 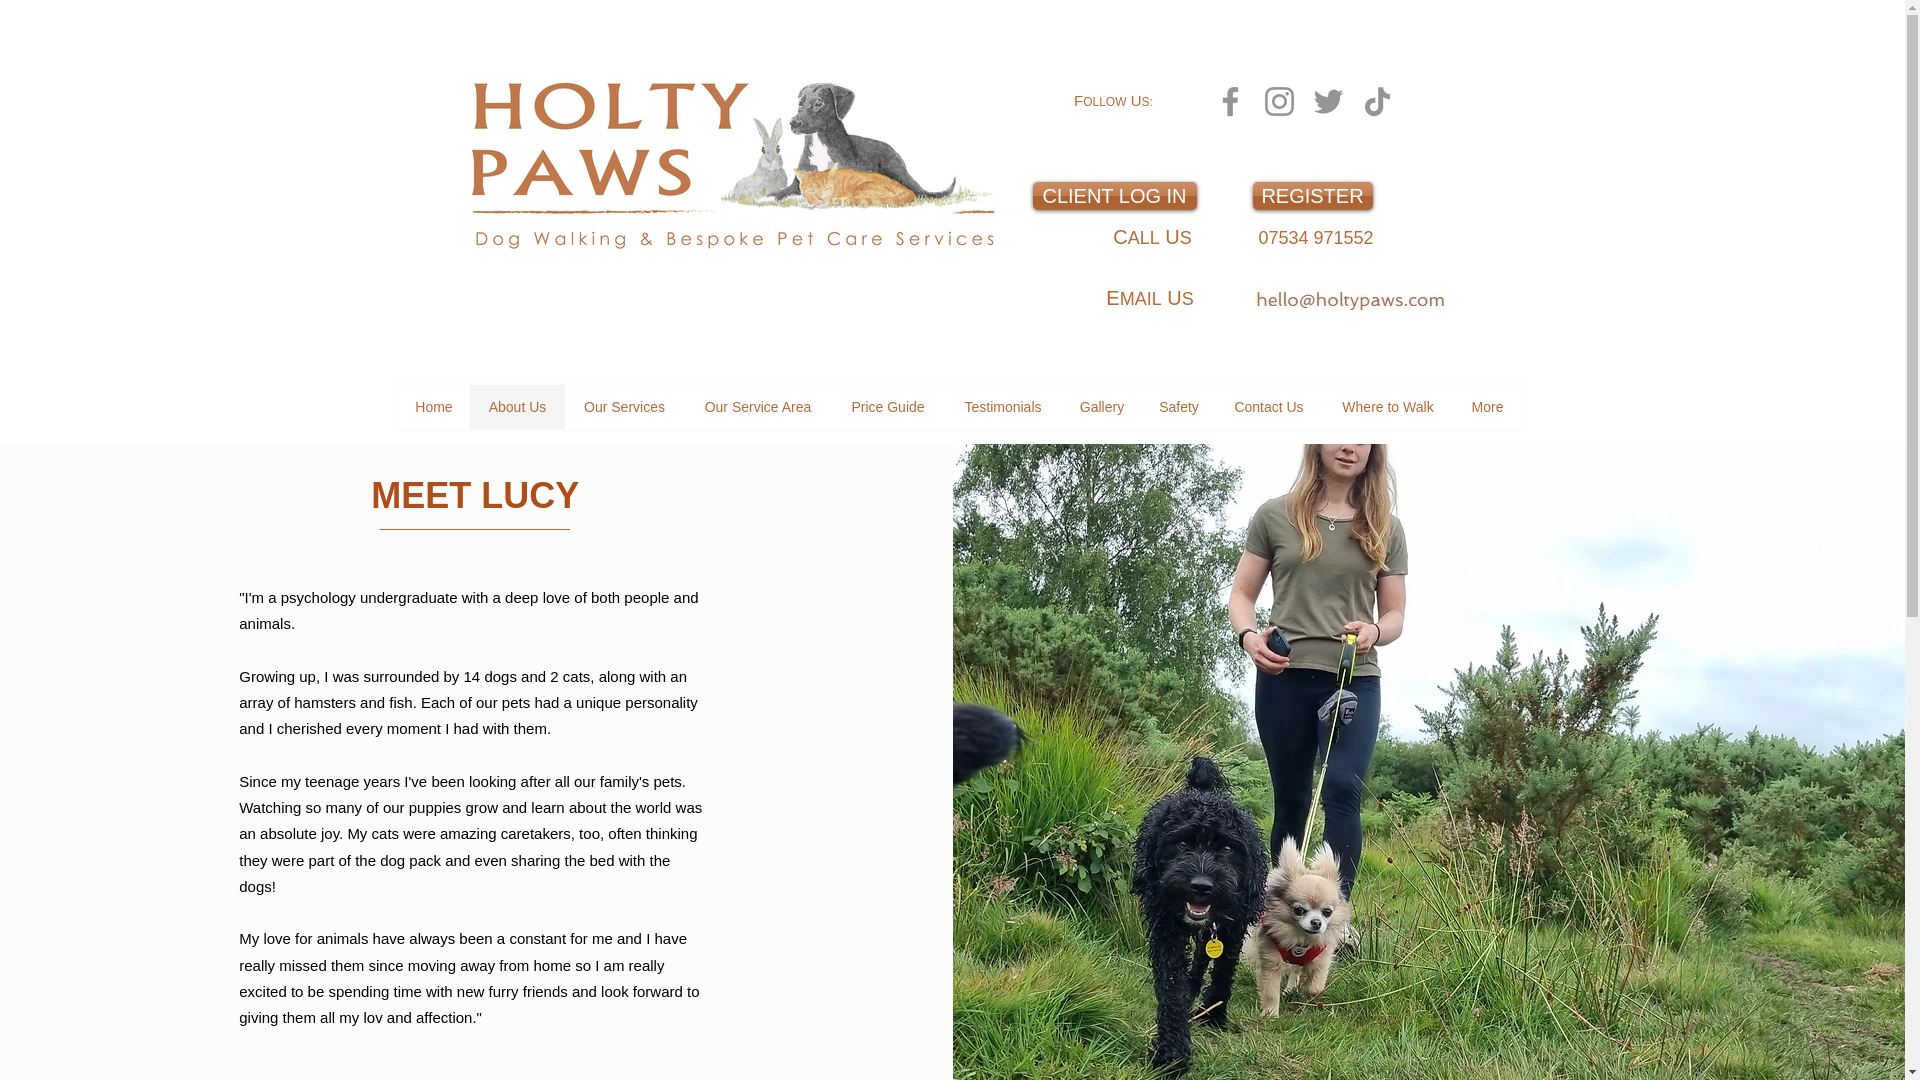 I want to click on Contact Us, so click(x=1268, y=406).